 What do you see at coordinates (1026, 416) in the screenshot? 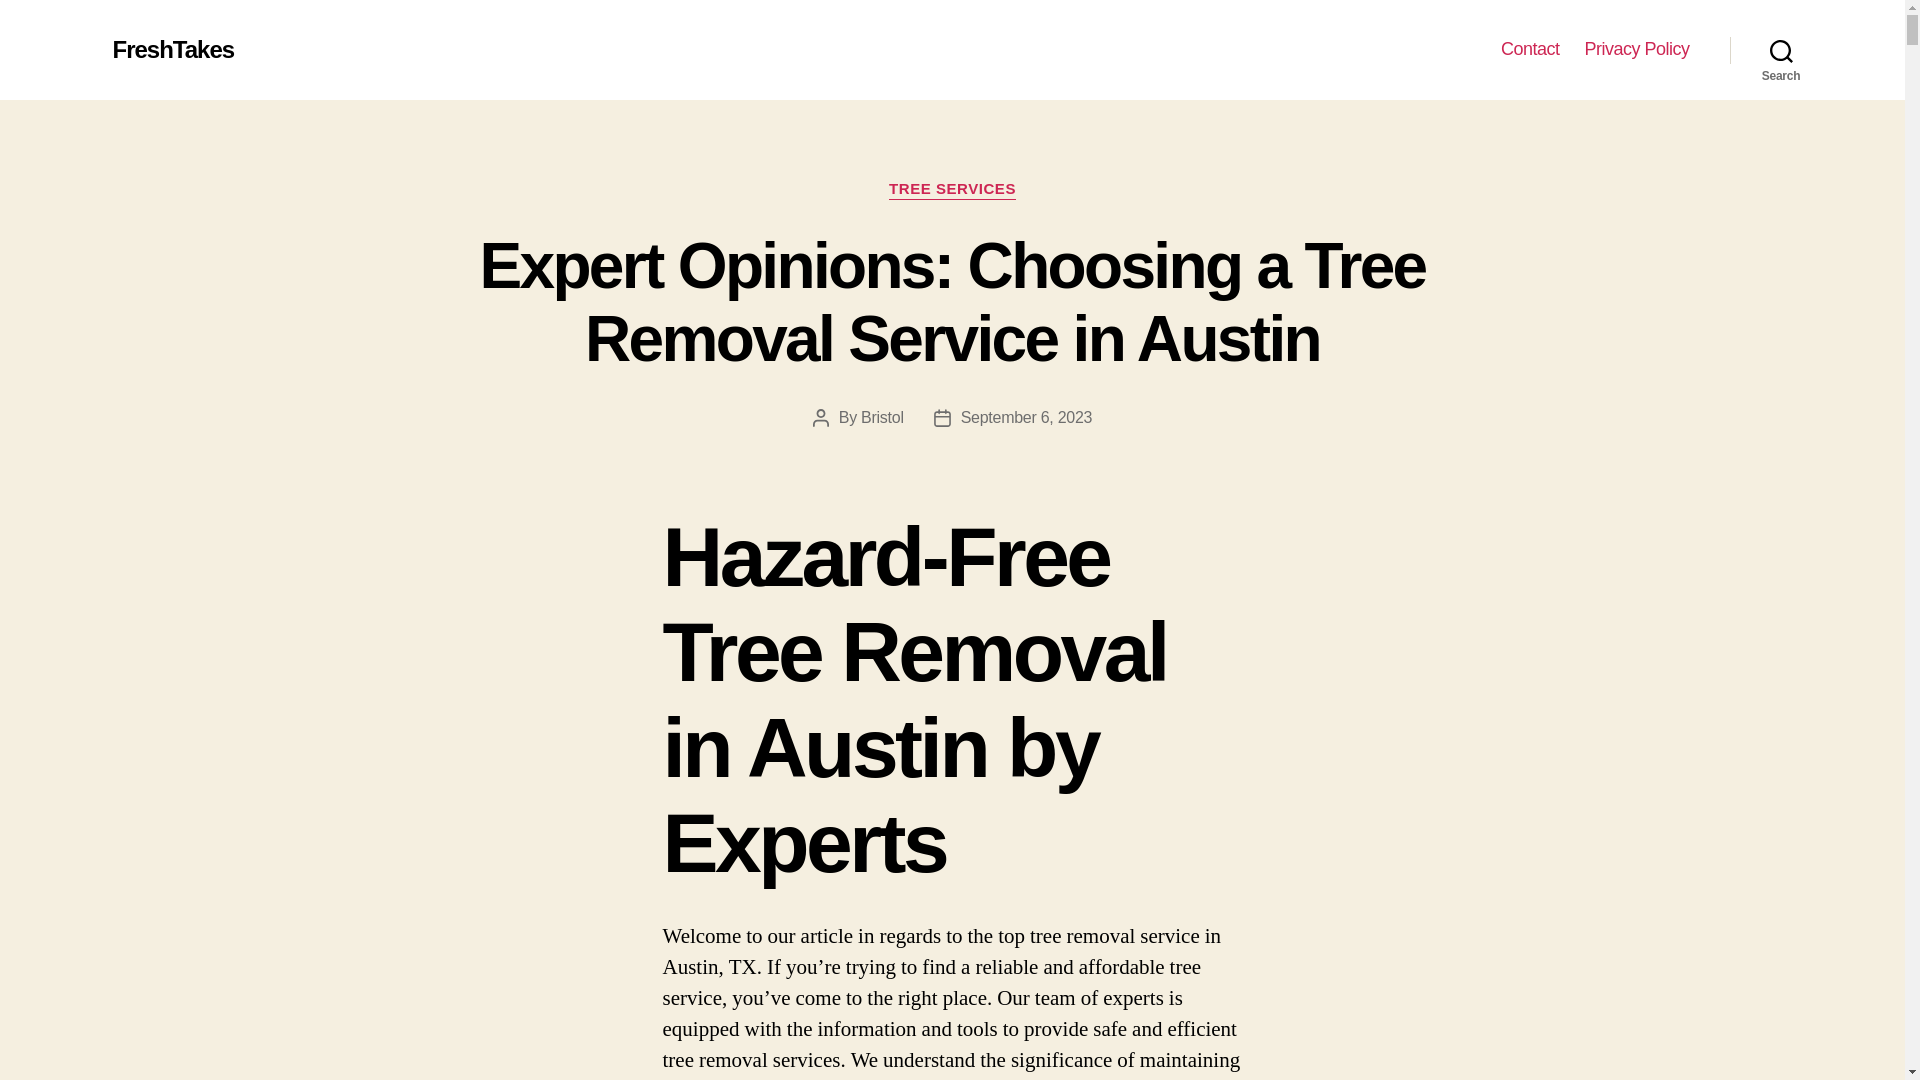
I see `September 6, 2023` at bounding box center [1026, 416].